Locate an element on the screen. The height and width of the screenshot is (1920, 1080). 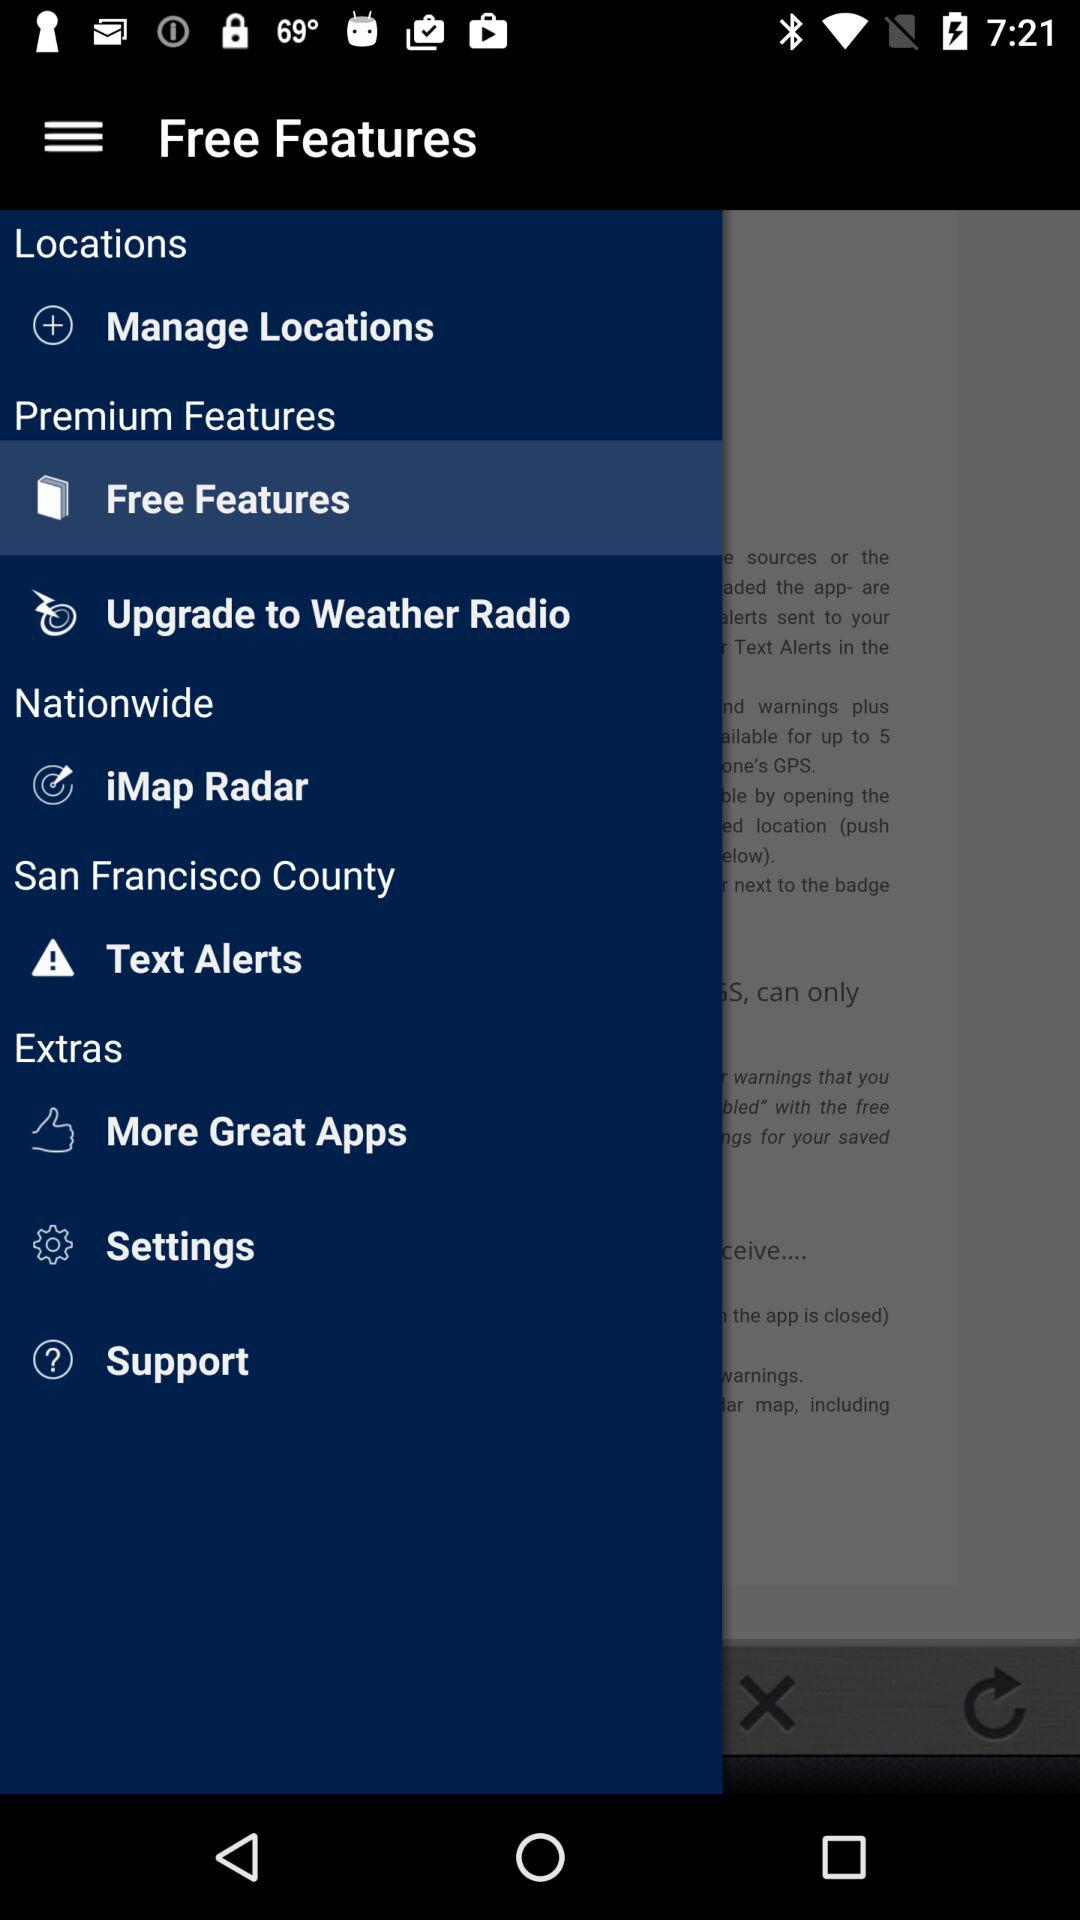
menu options is located at coordinates (74, 136).